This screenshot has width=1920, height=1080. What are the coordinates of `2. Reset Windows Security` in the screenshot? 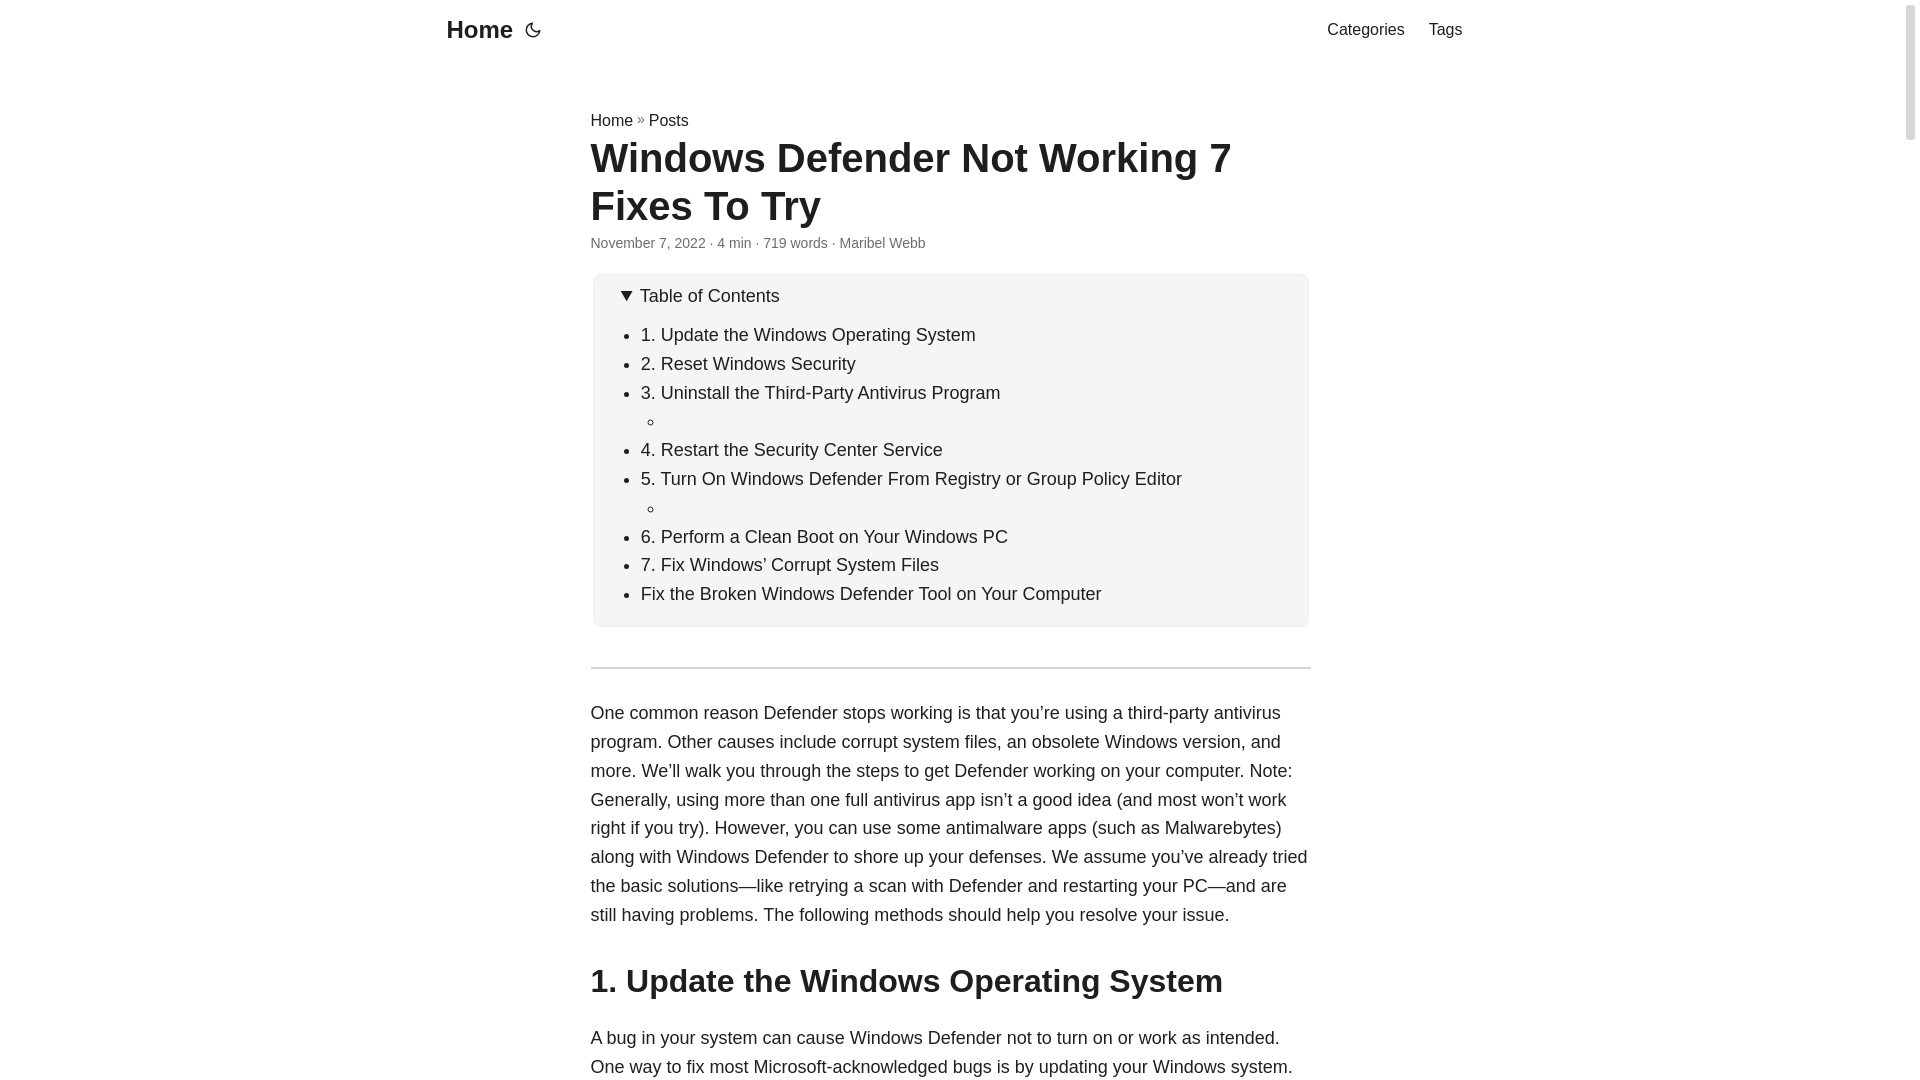 It's located at (748, 364).